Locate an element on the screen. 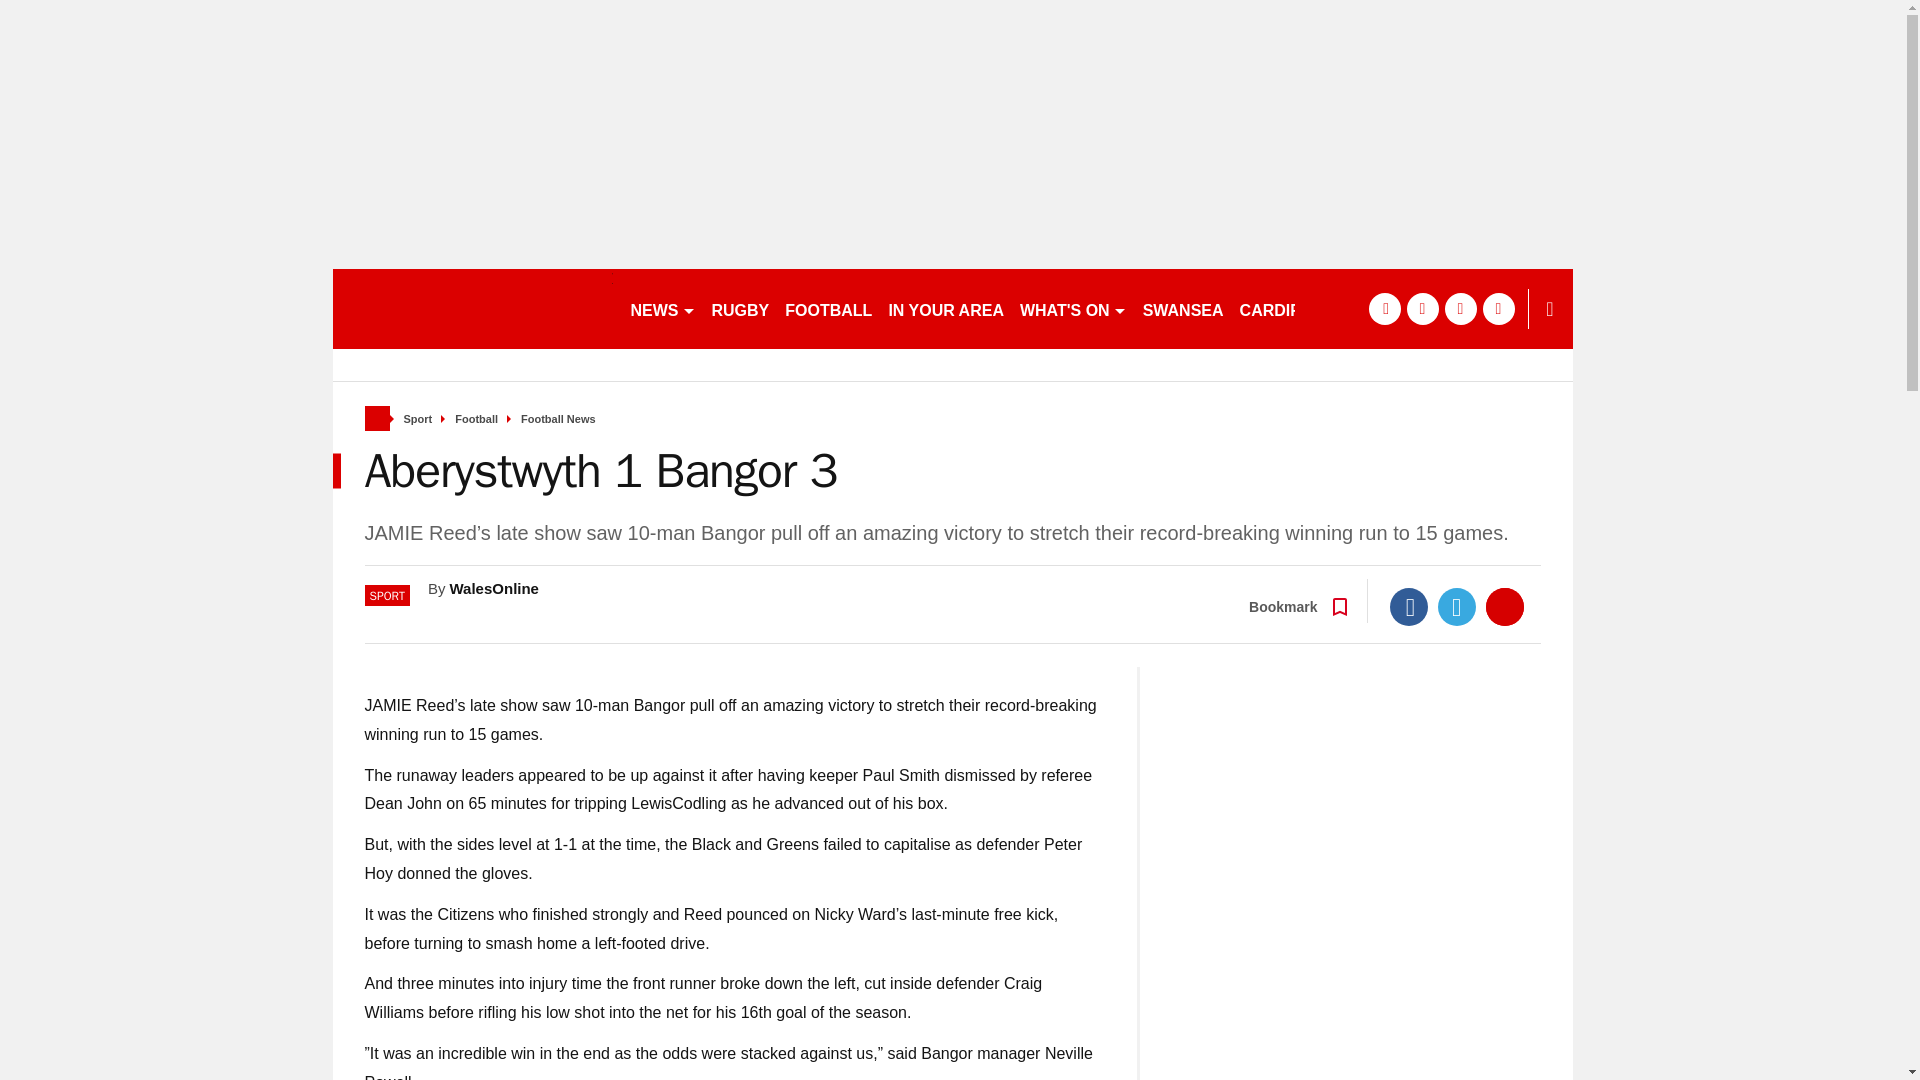 Image resolution: width=1920 pixels, height=1080 pixels. instagram is located at coordinates (1498, 308).